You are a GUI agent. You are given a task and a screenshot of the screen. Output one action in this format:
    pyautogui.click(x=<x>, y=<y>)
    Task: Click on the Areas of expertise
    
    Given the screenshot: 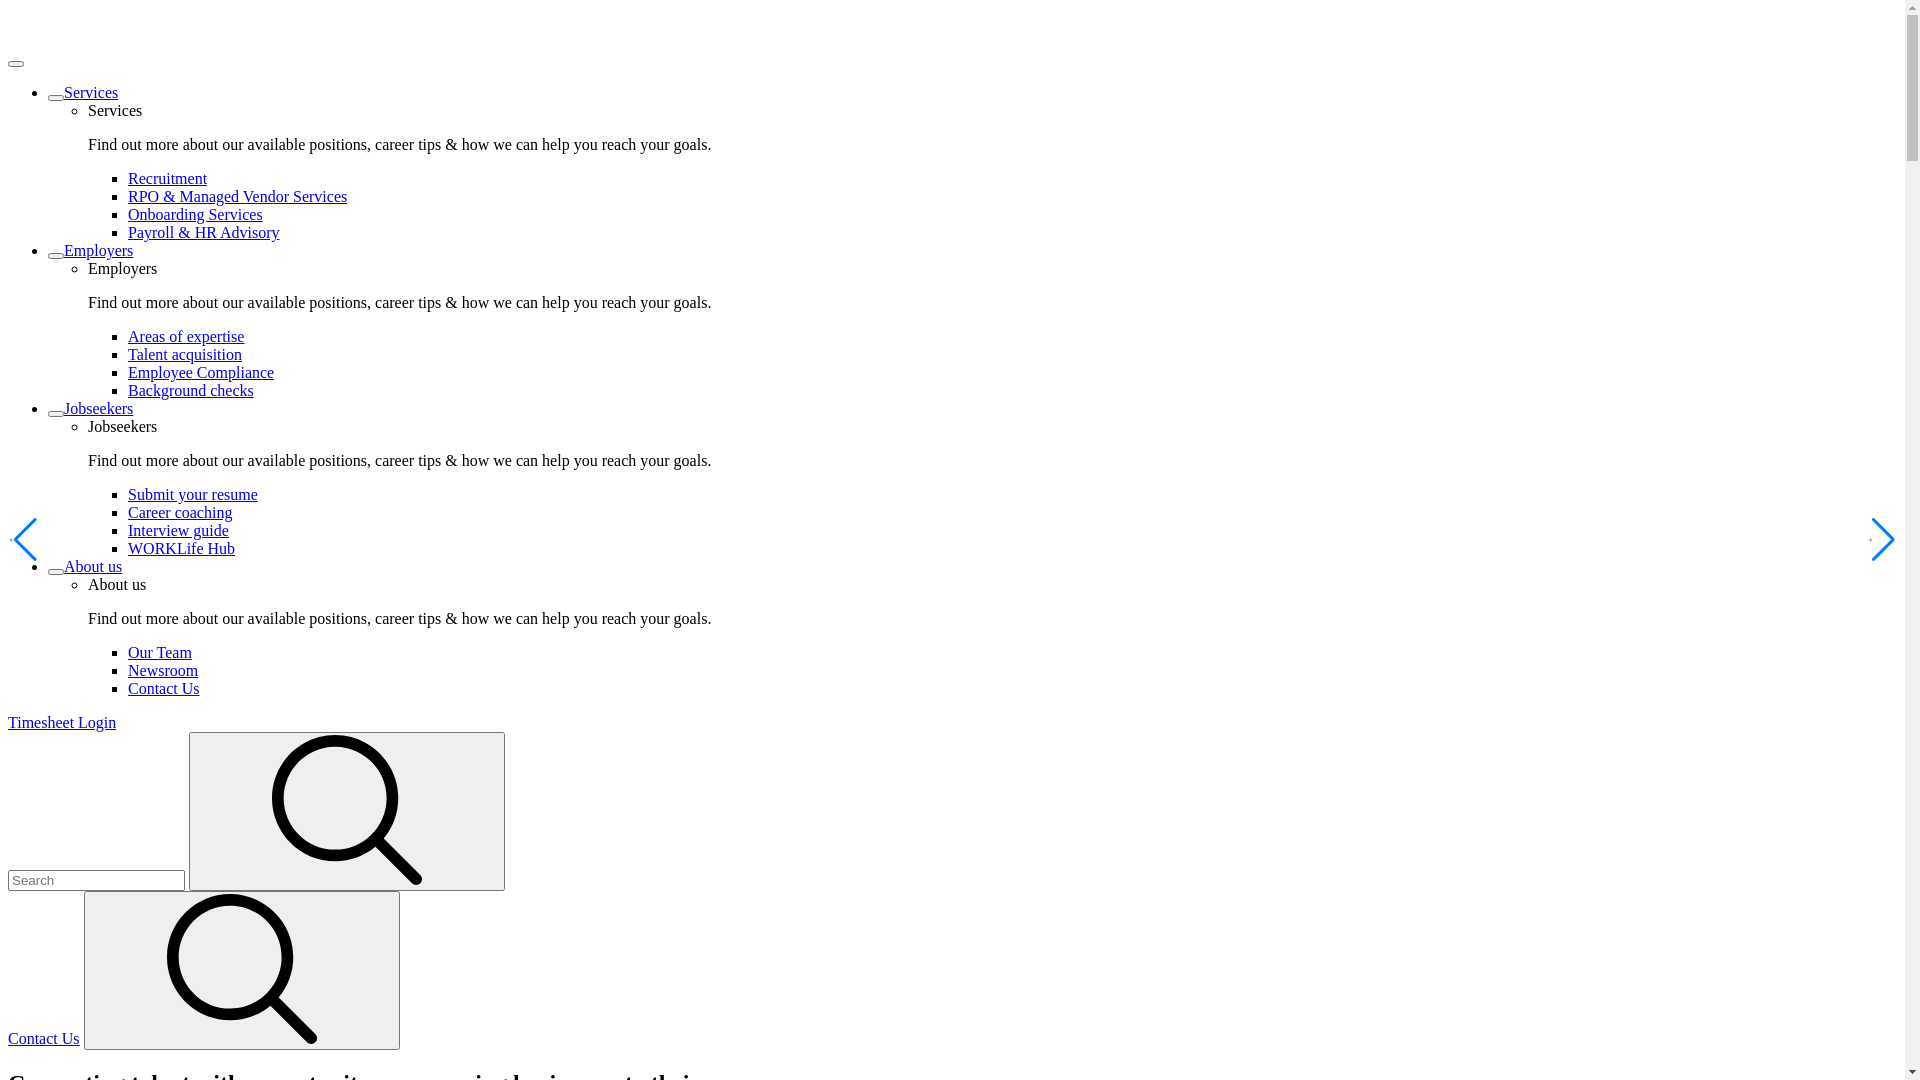 What is the action you would take?
    pyautogui.click(x=186, y=336)
    